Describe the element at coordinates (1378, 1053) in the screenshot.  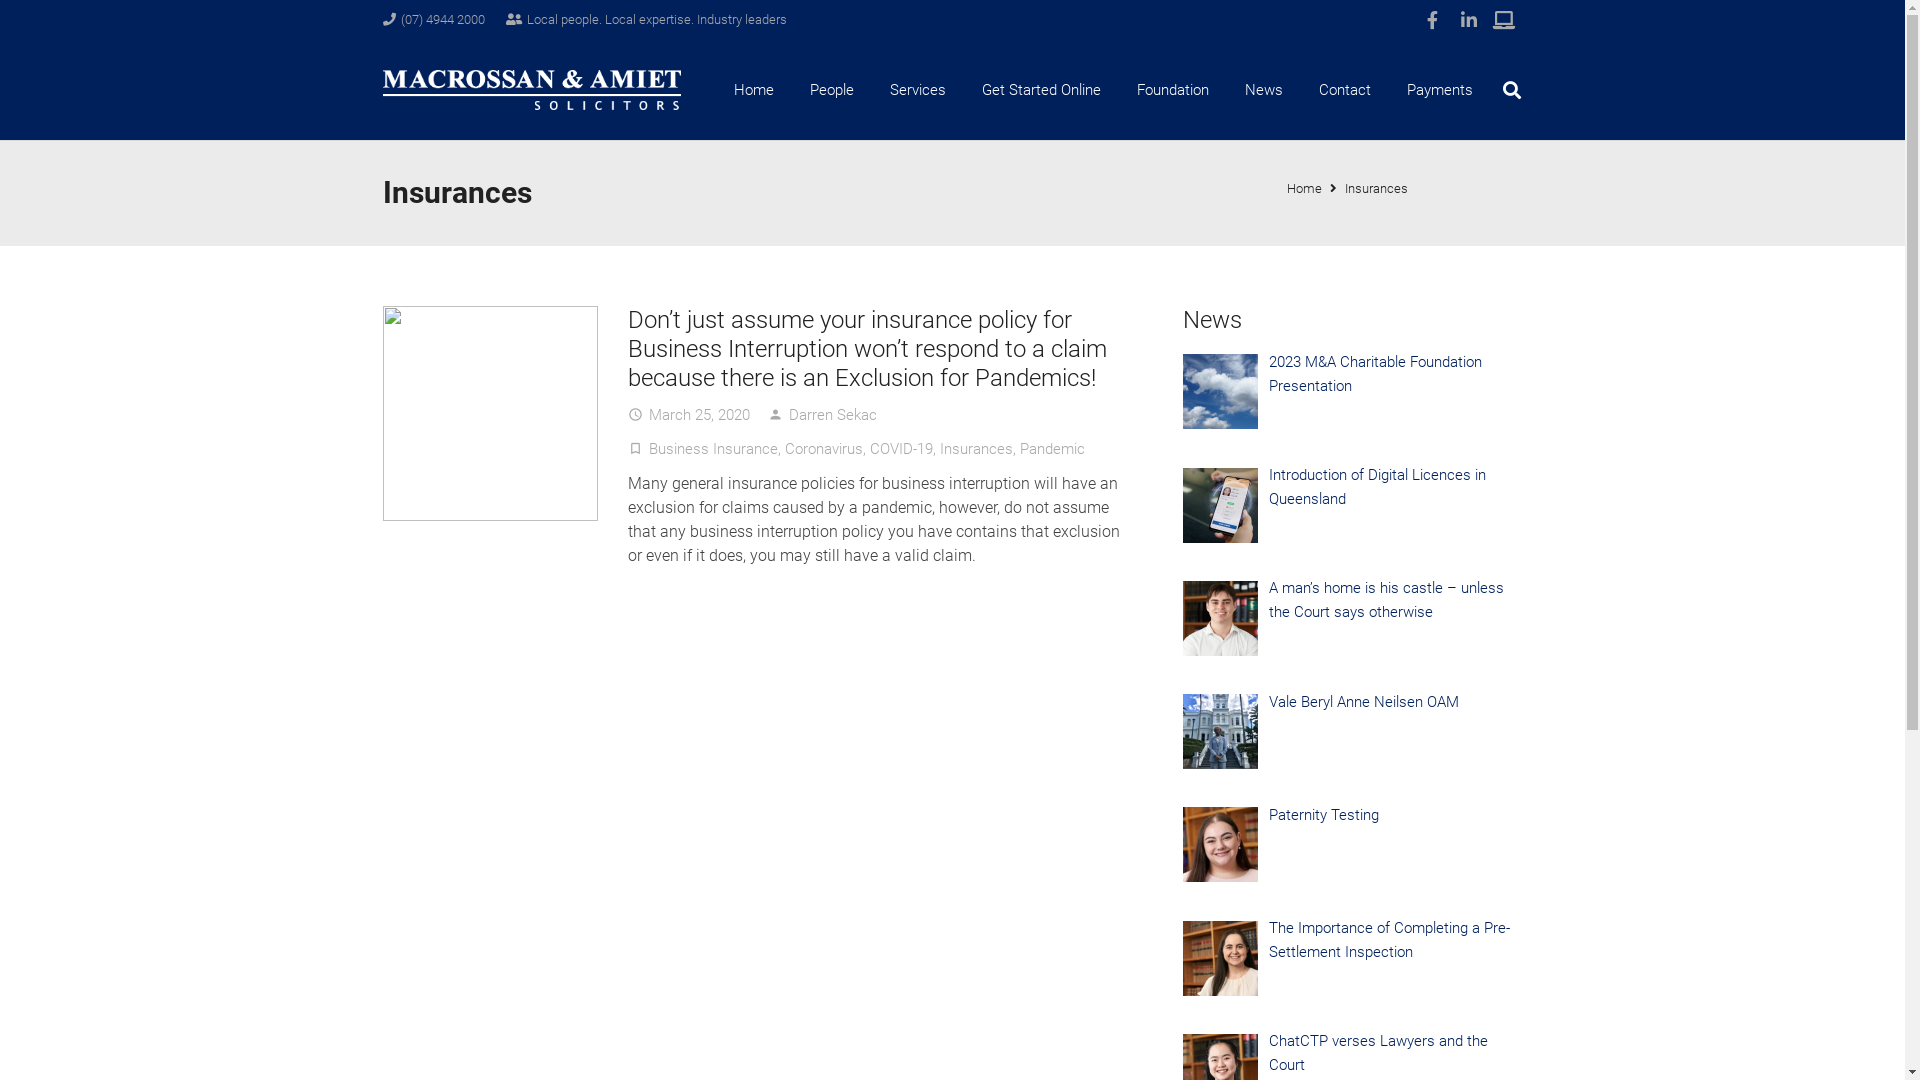
I see `ChatCTP verses Lawyers and the Court` at that location.